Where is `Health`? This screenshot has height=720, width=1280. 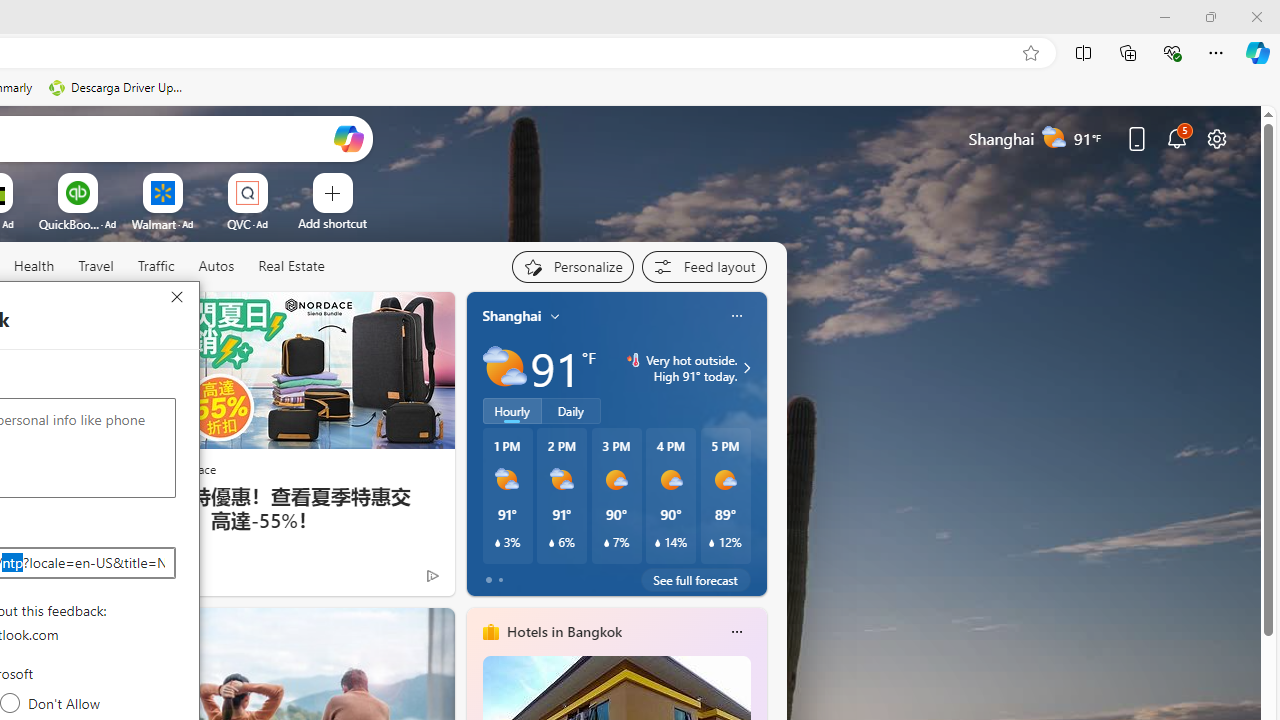 Health is located at coordinates (34, 266).